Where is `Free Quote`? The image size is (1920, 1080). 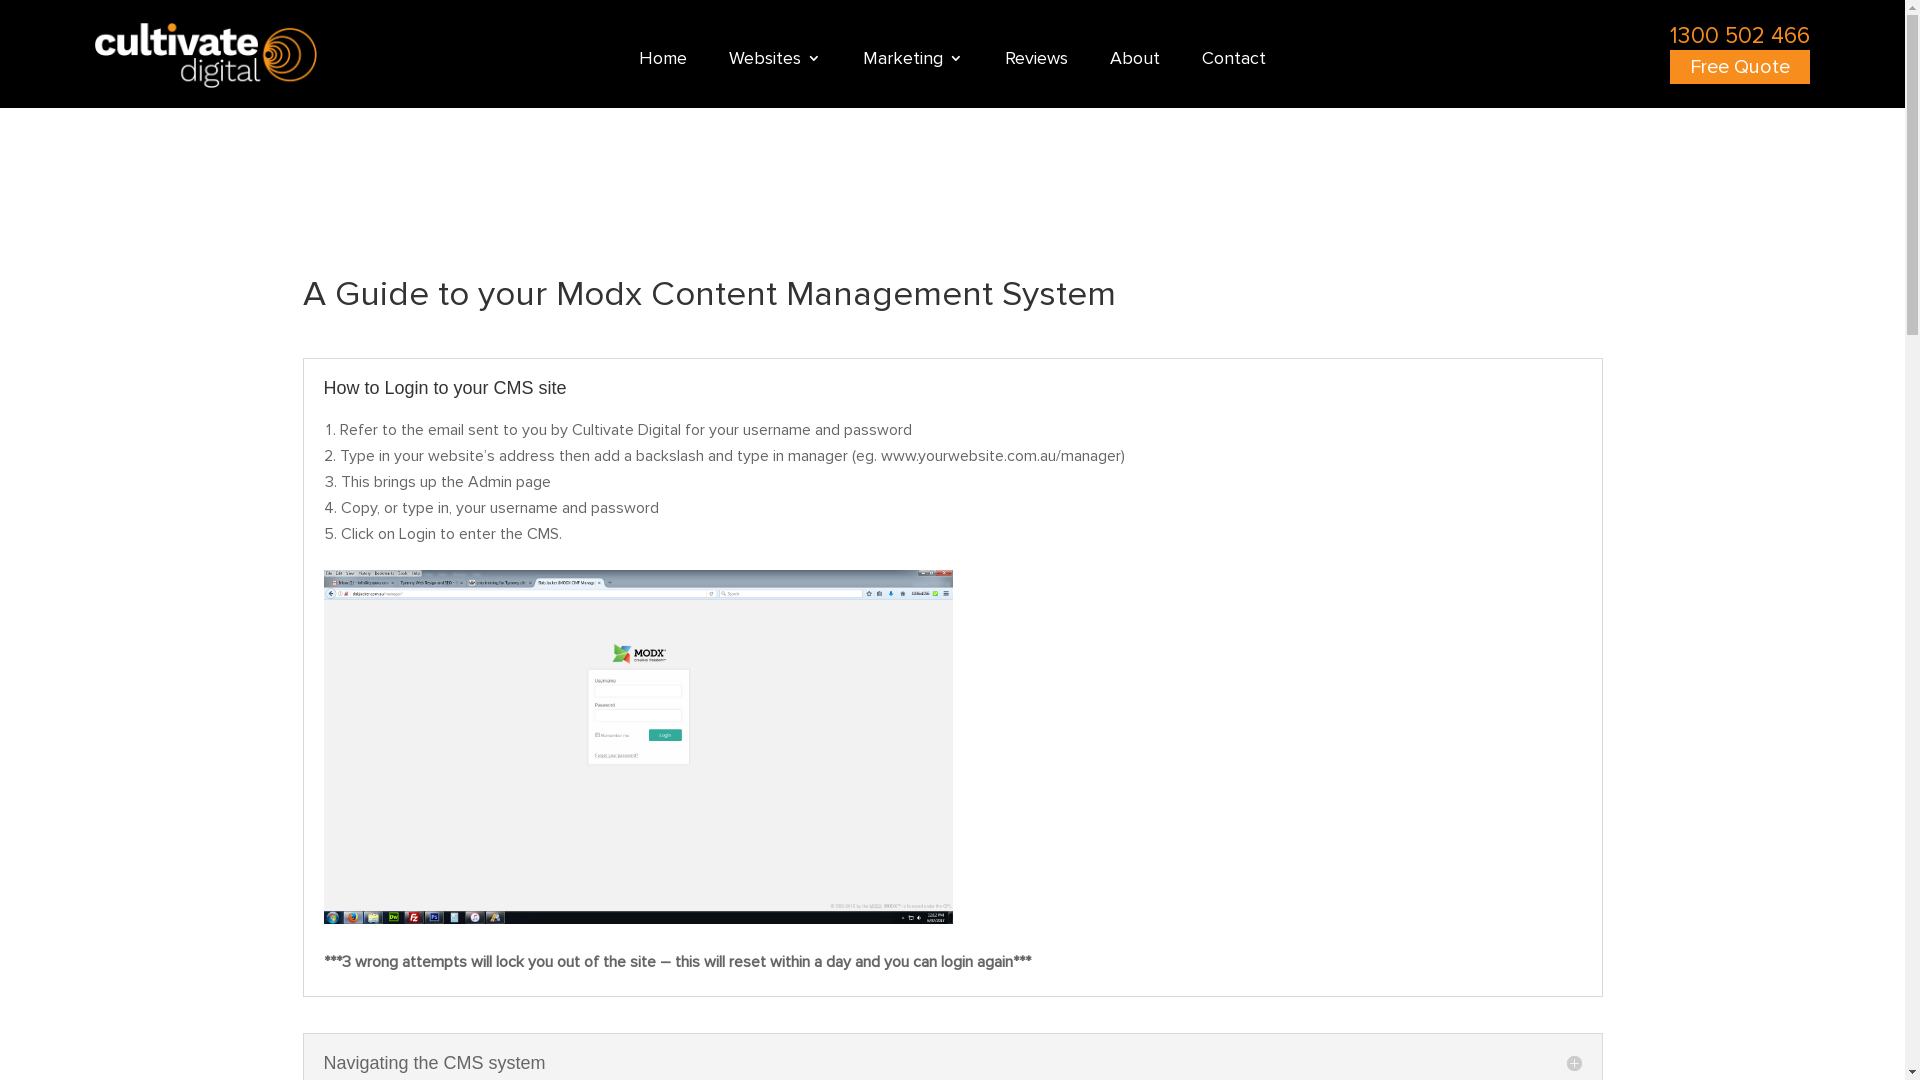
Free Quote is located at coordinates (1740, 67).